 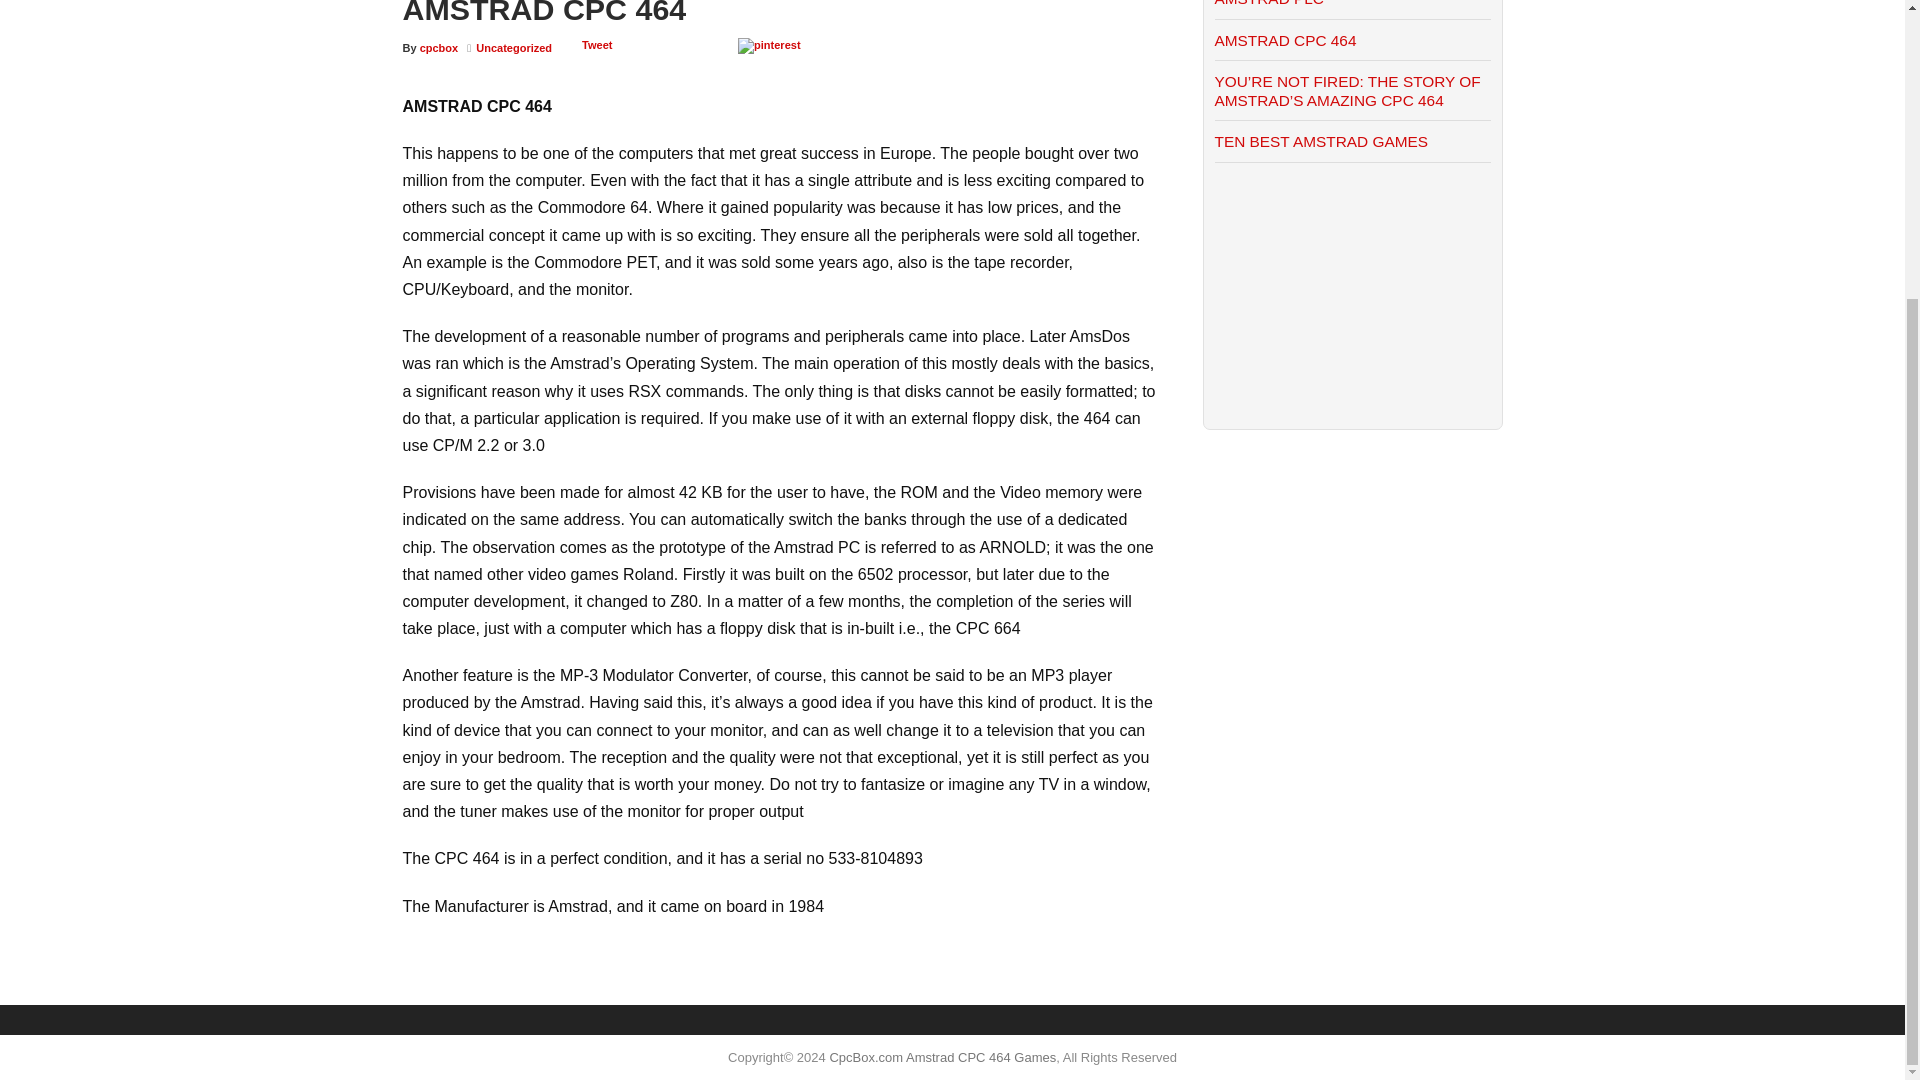 What do you see at coordinates (1268, 3) in the screenshot?
I see `AMSTRAD PLC` at bounding box center [1268, 3].